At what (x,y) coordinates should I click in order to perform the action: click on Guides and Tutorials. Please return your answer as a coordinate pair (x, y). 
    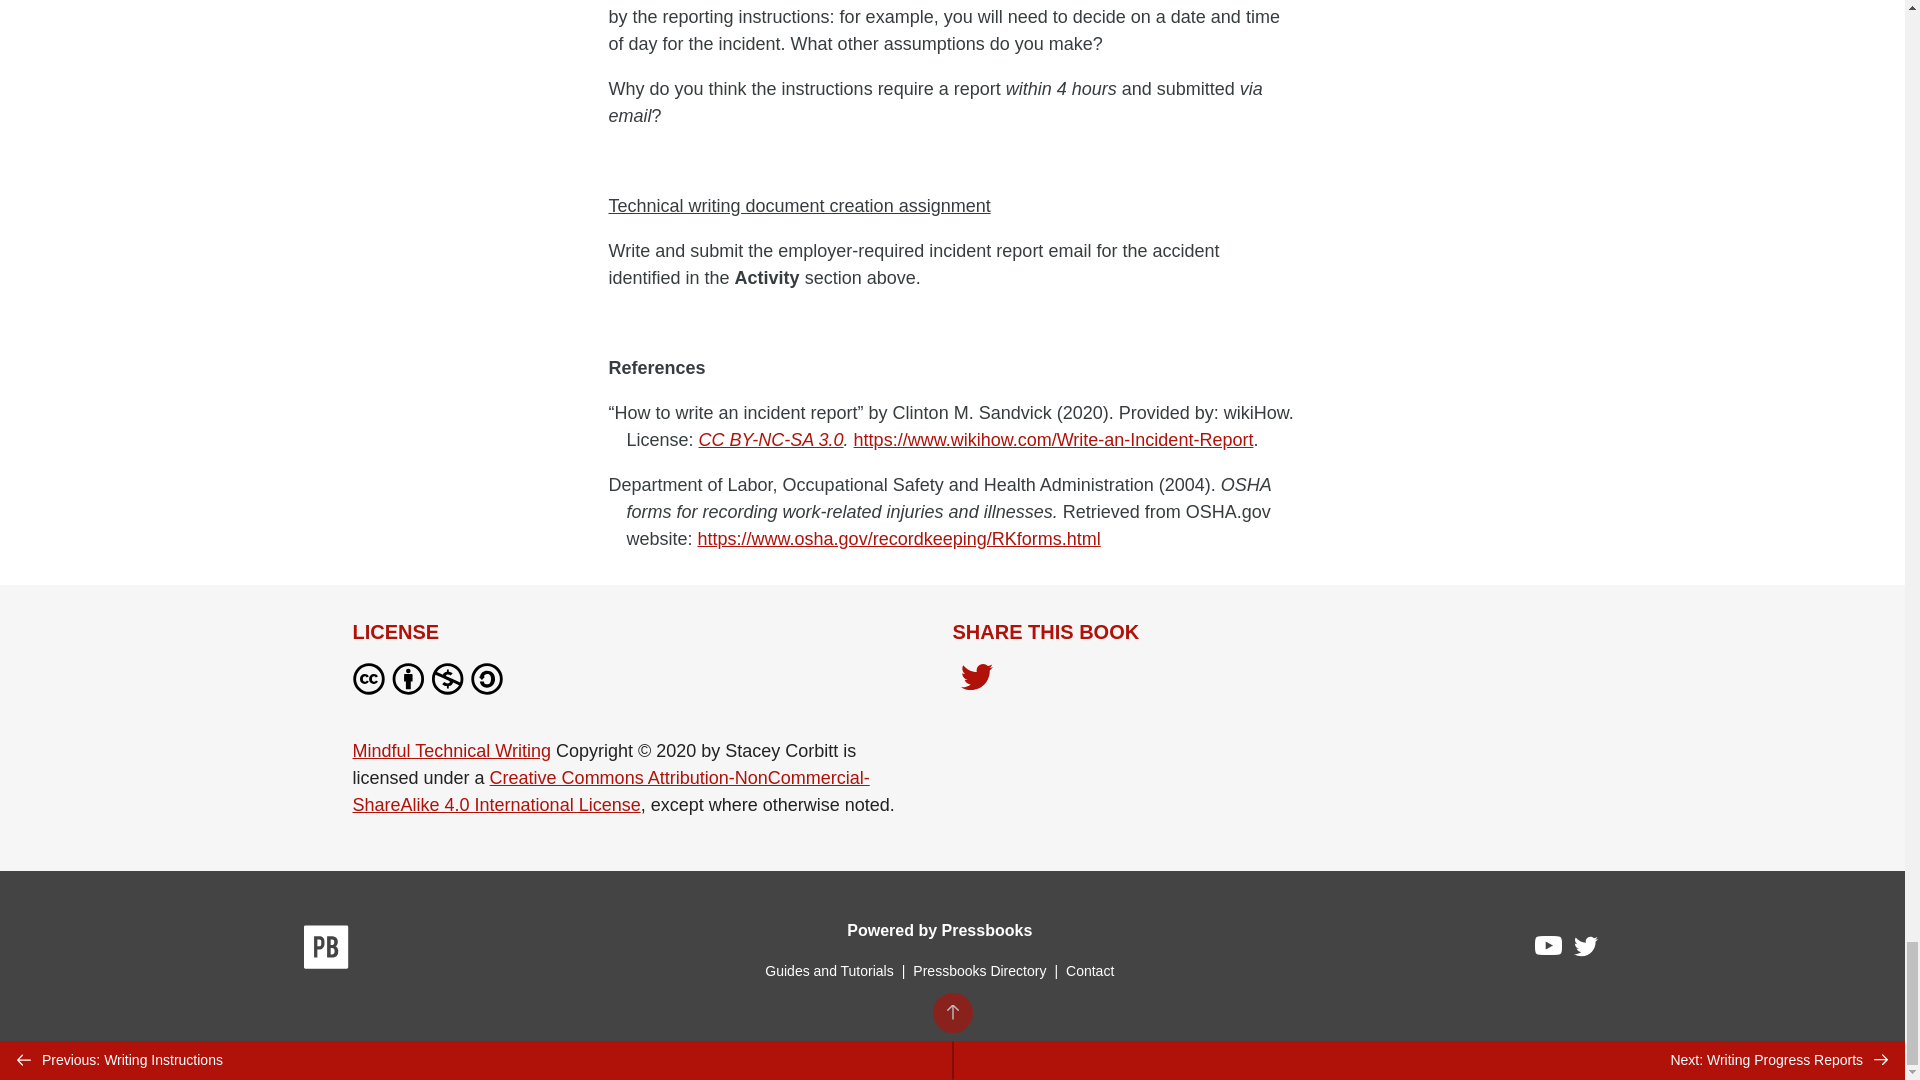
    Looking at the image, I should click on (828, 970).